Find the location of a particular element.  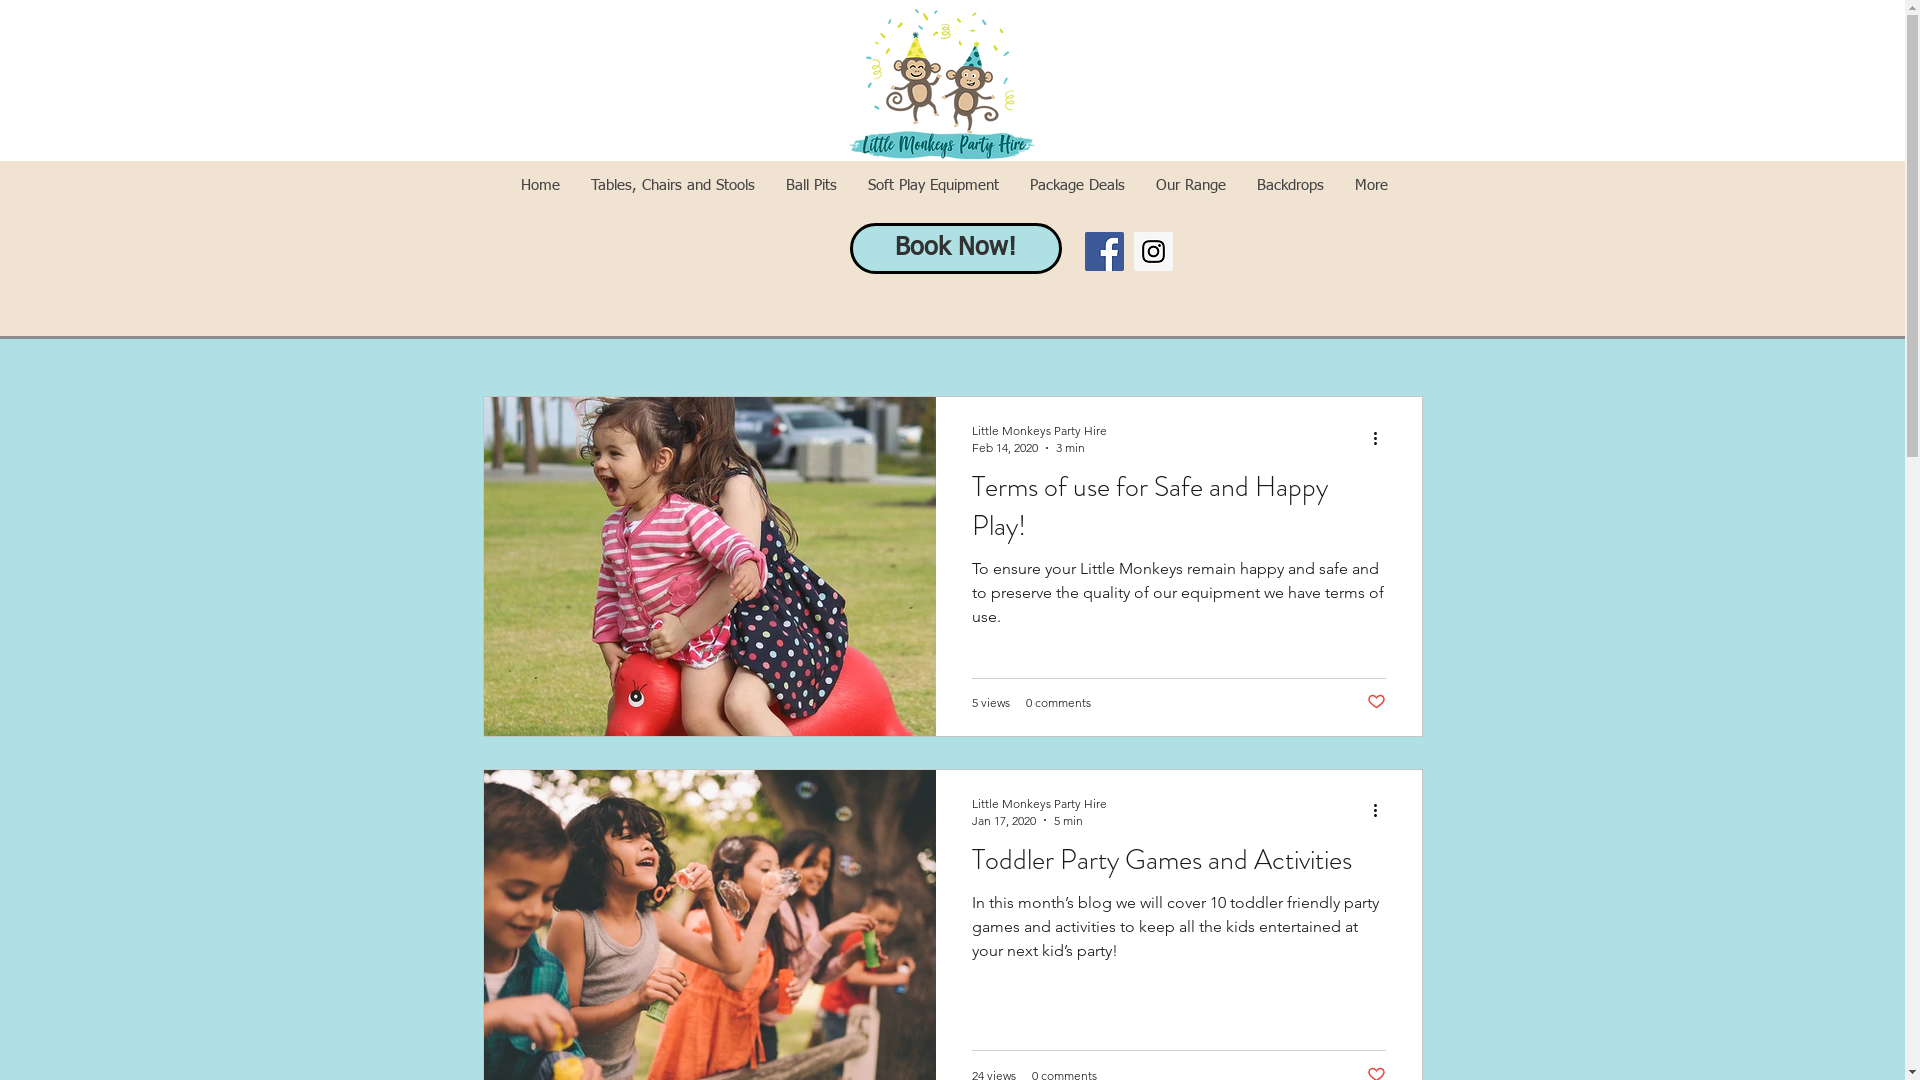

Package Deals is located at coordinates (1076, 186).